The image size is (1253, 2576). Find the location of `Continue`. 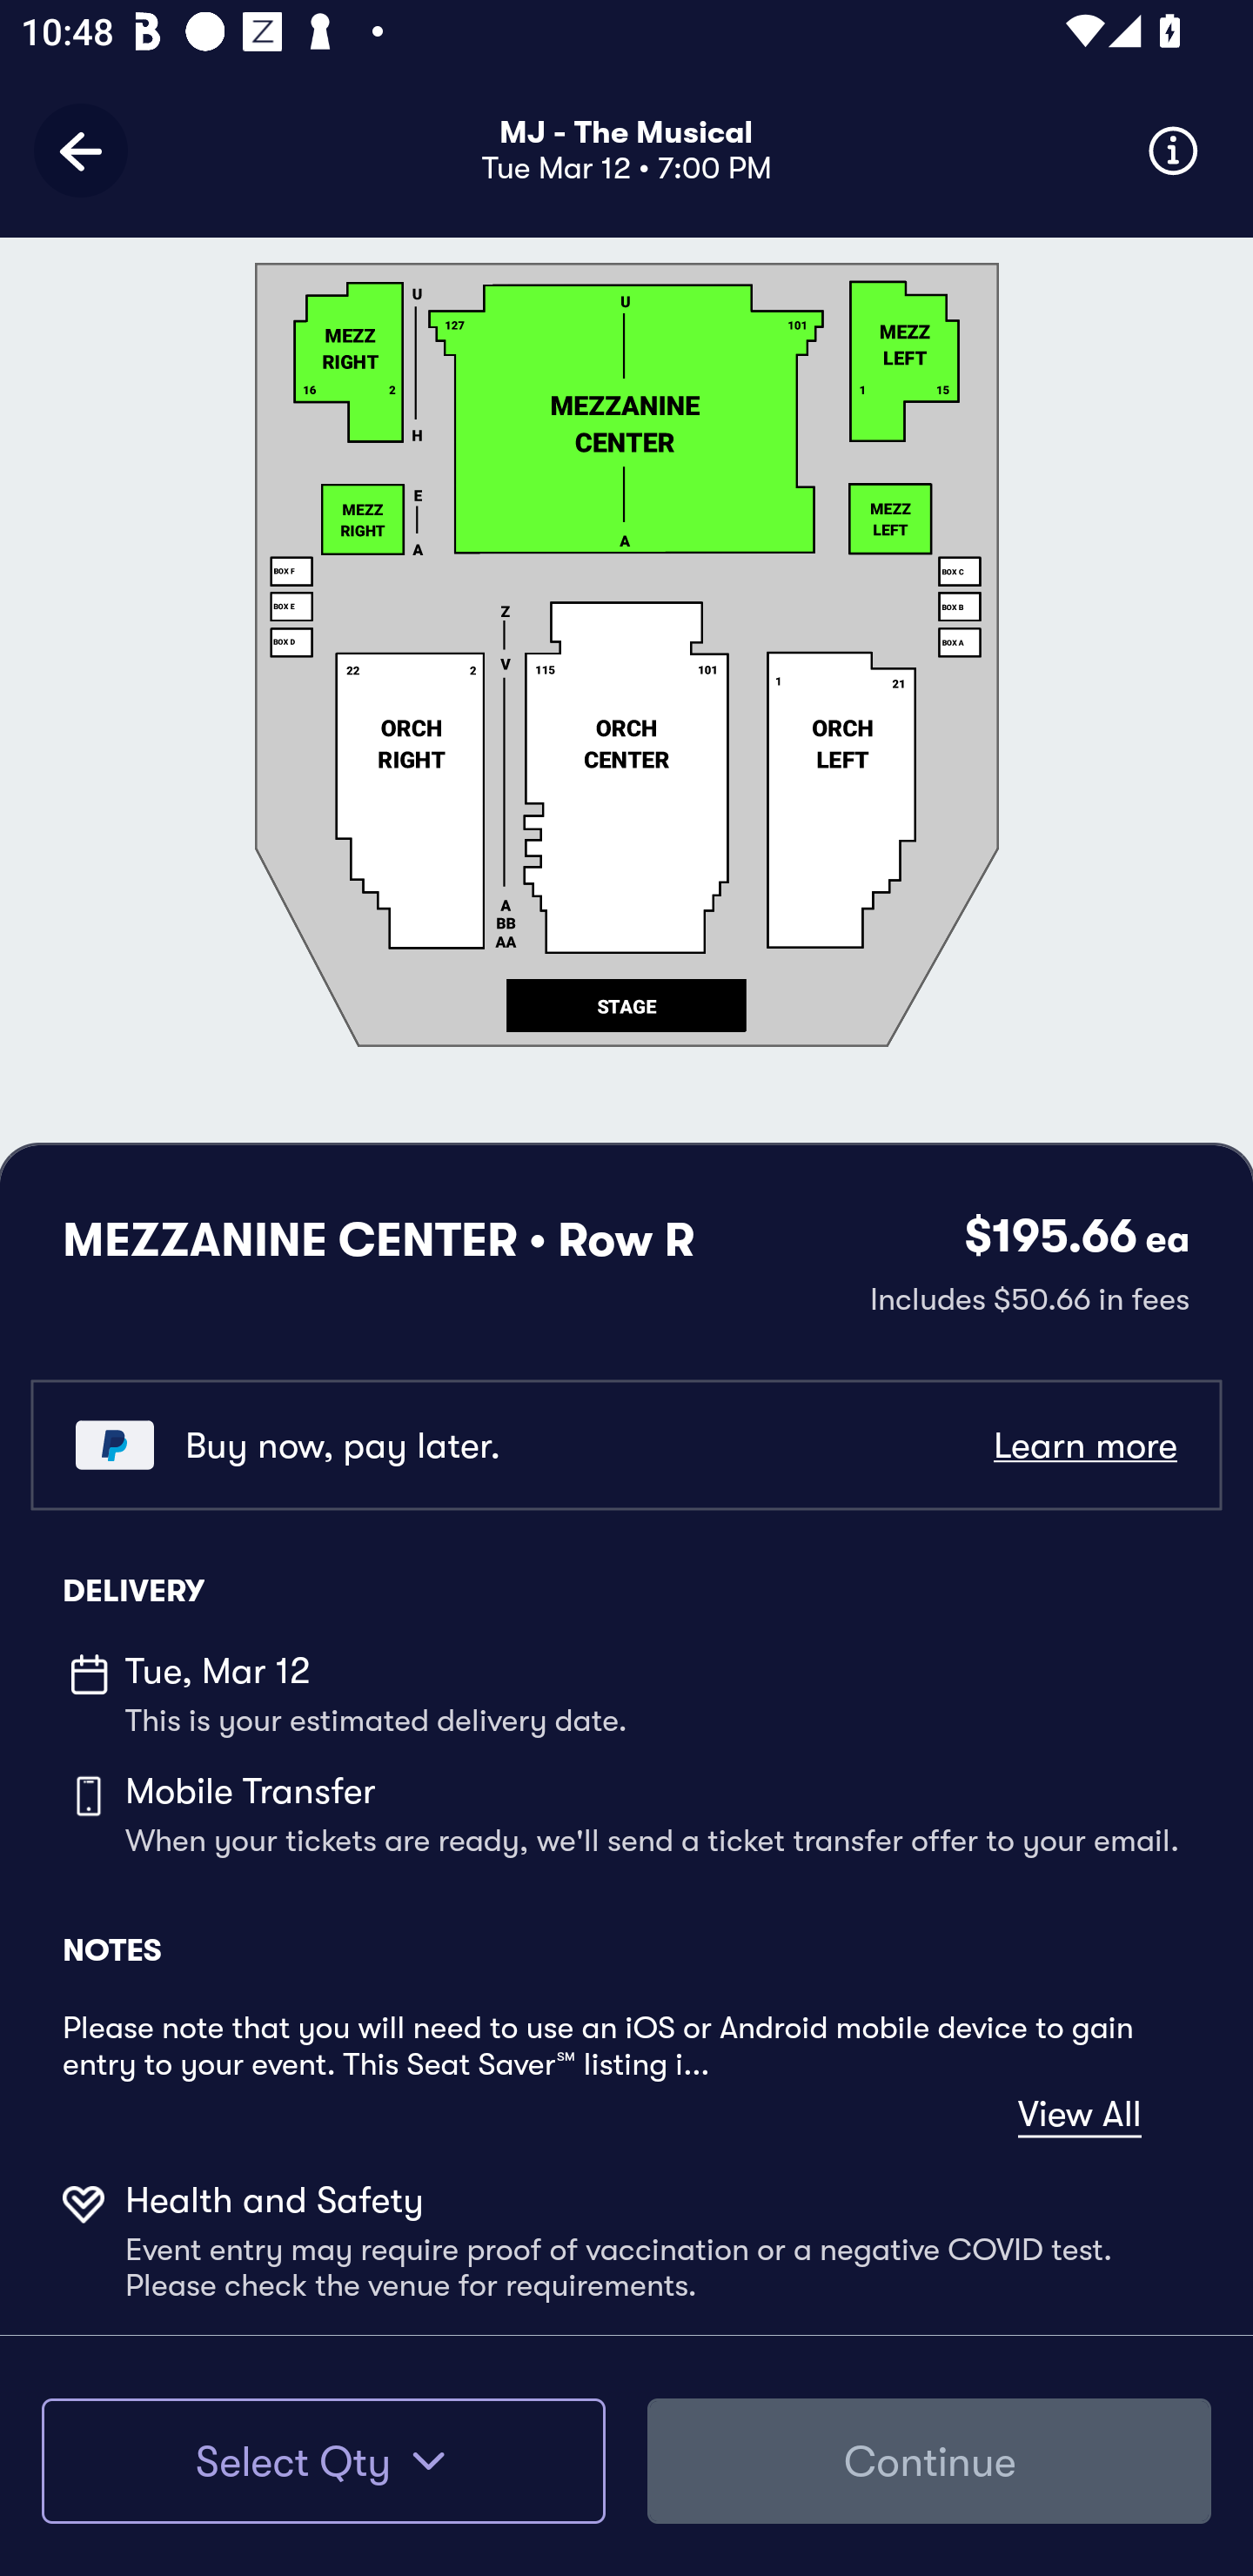

Continue is located at coordinates (929, 2461).